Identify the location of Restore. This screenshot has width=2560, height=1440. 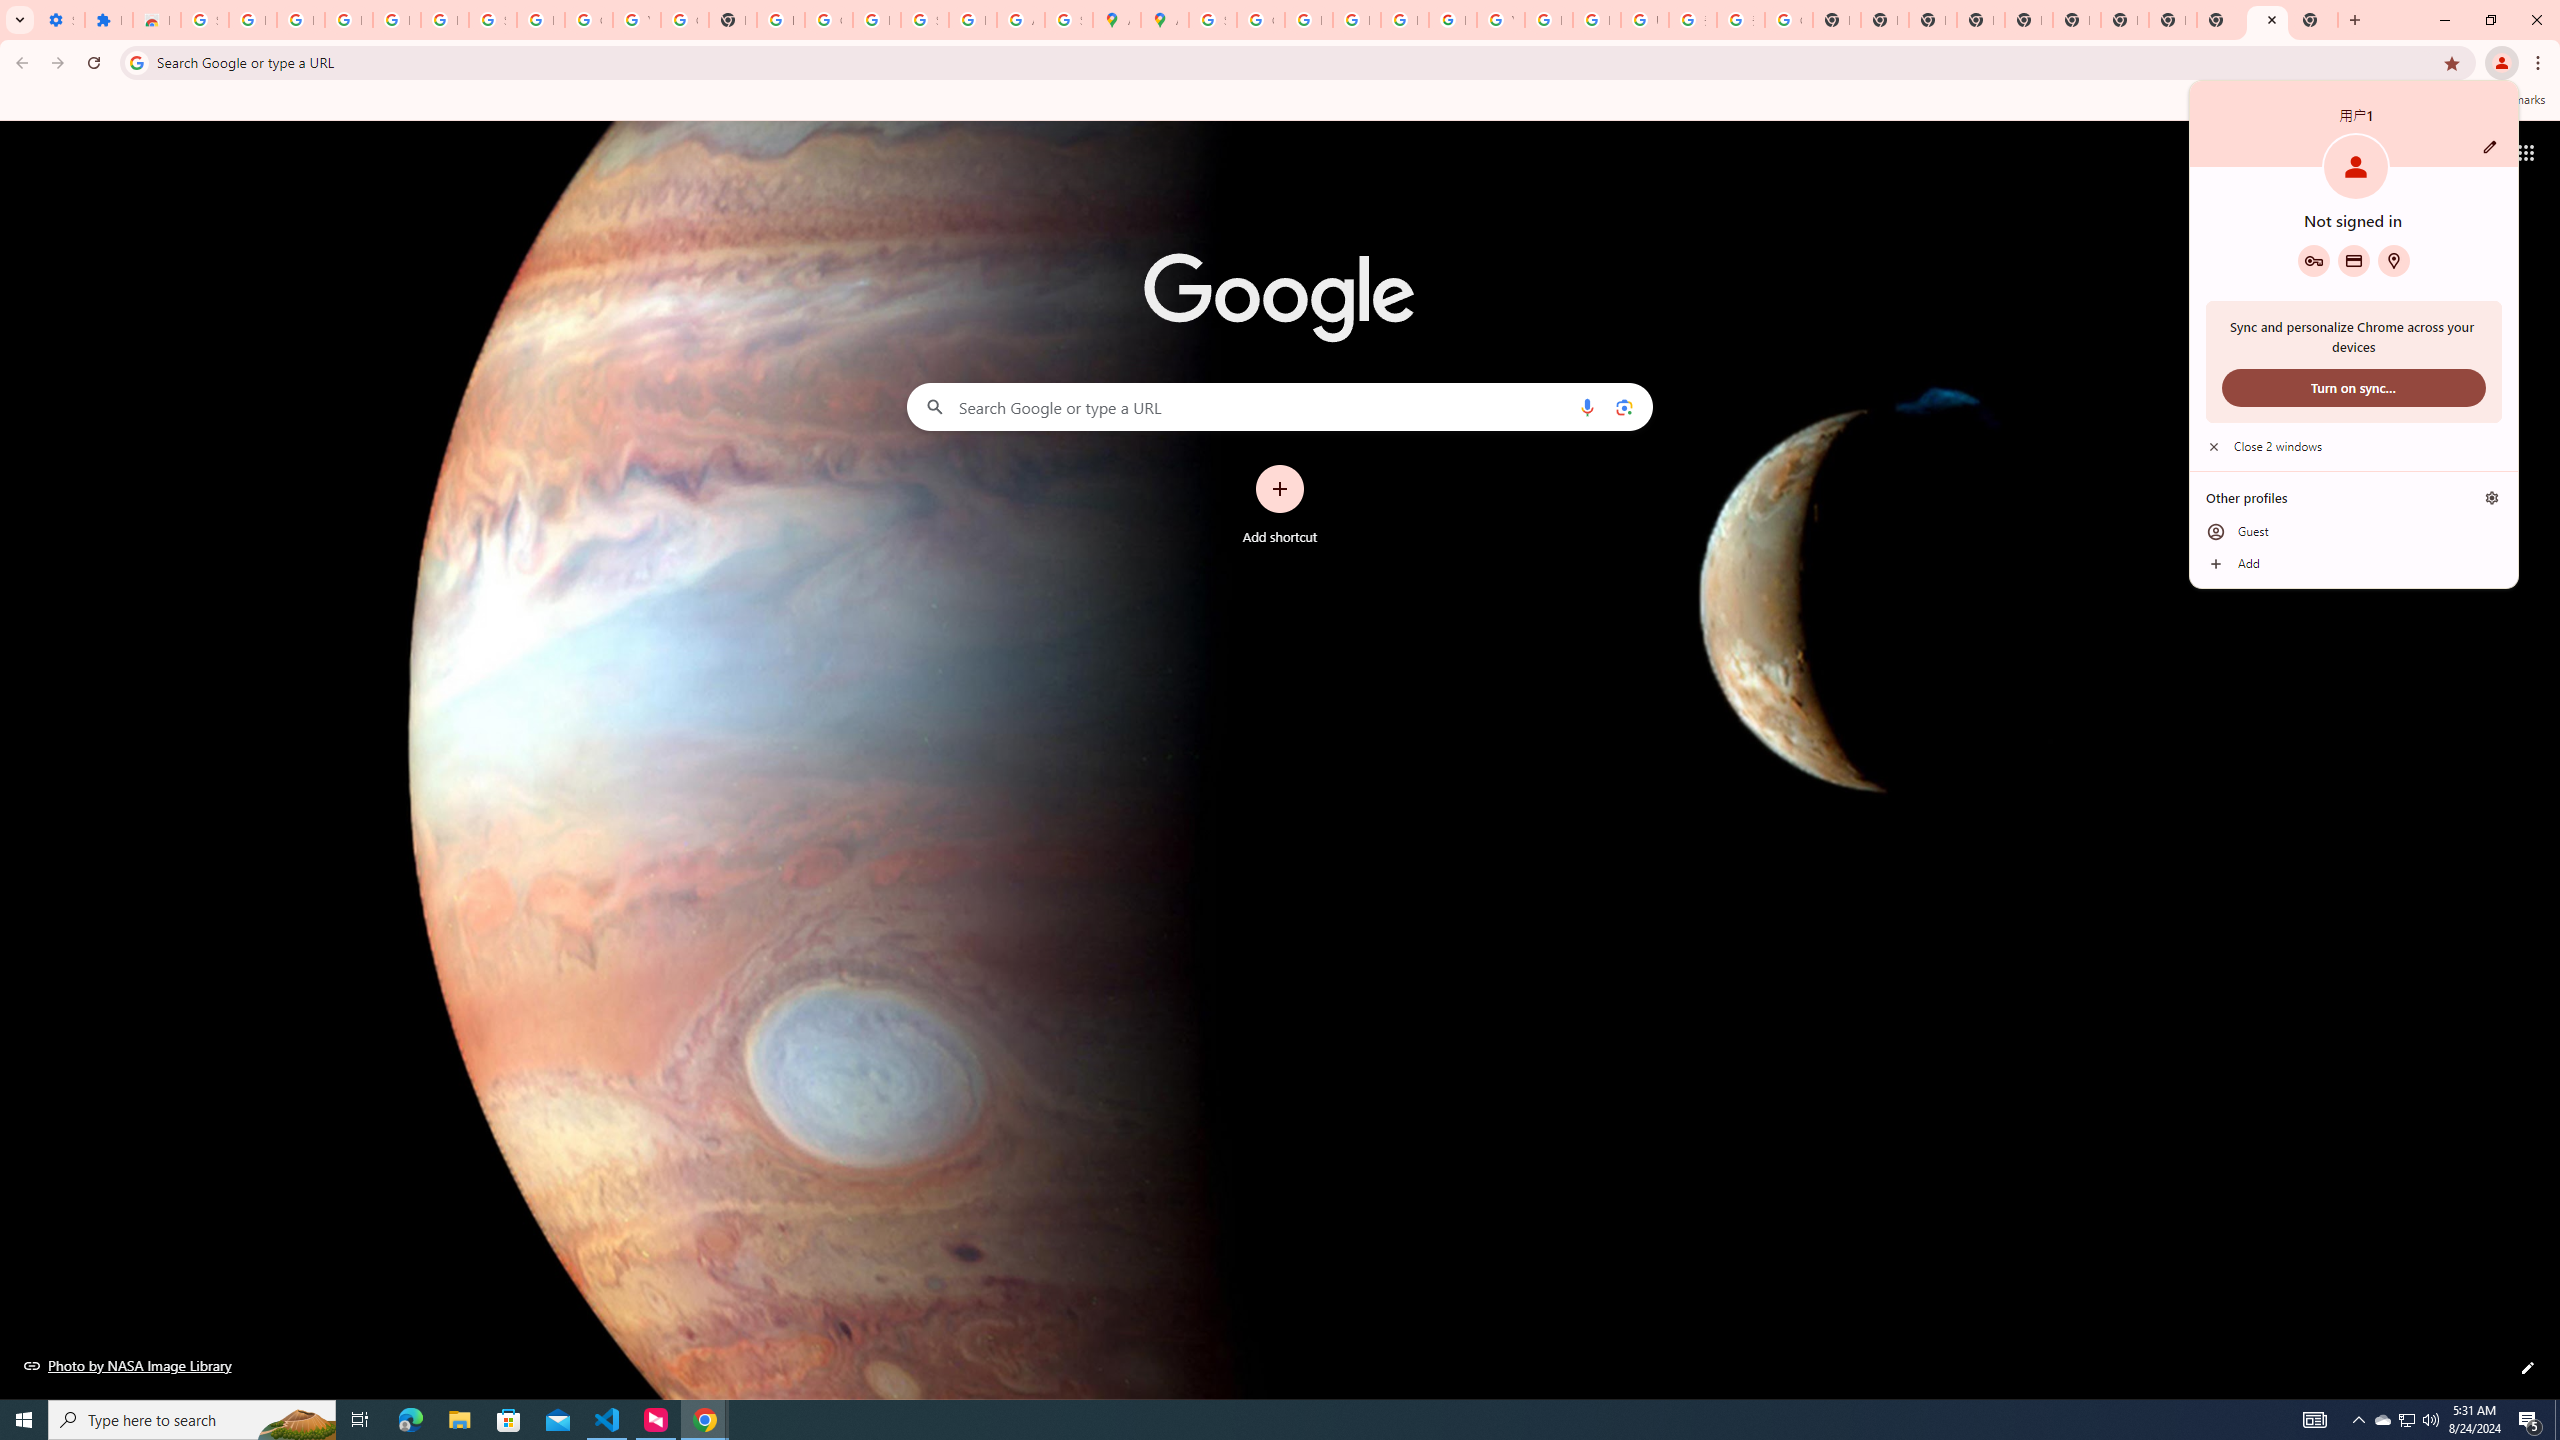
(2490, 20).